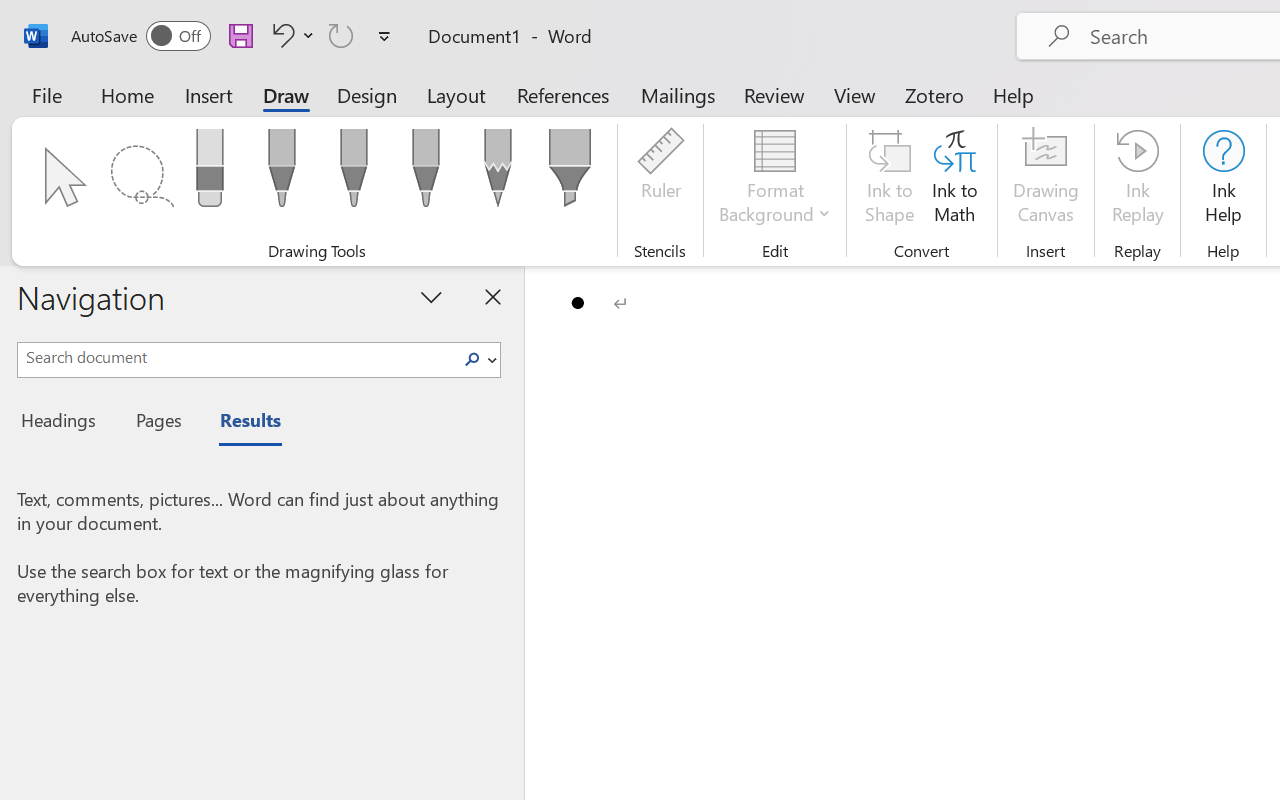 The image size is (1280, 800). What do you see at coordinates (498, 174) in the screenshot?
I see `Pencil: Gray, 1 mm` at bounding box center [498, 174].